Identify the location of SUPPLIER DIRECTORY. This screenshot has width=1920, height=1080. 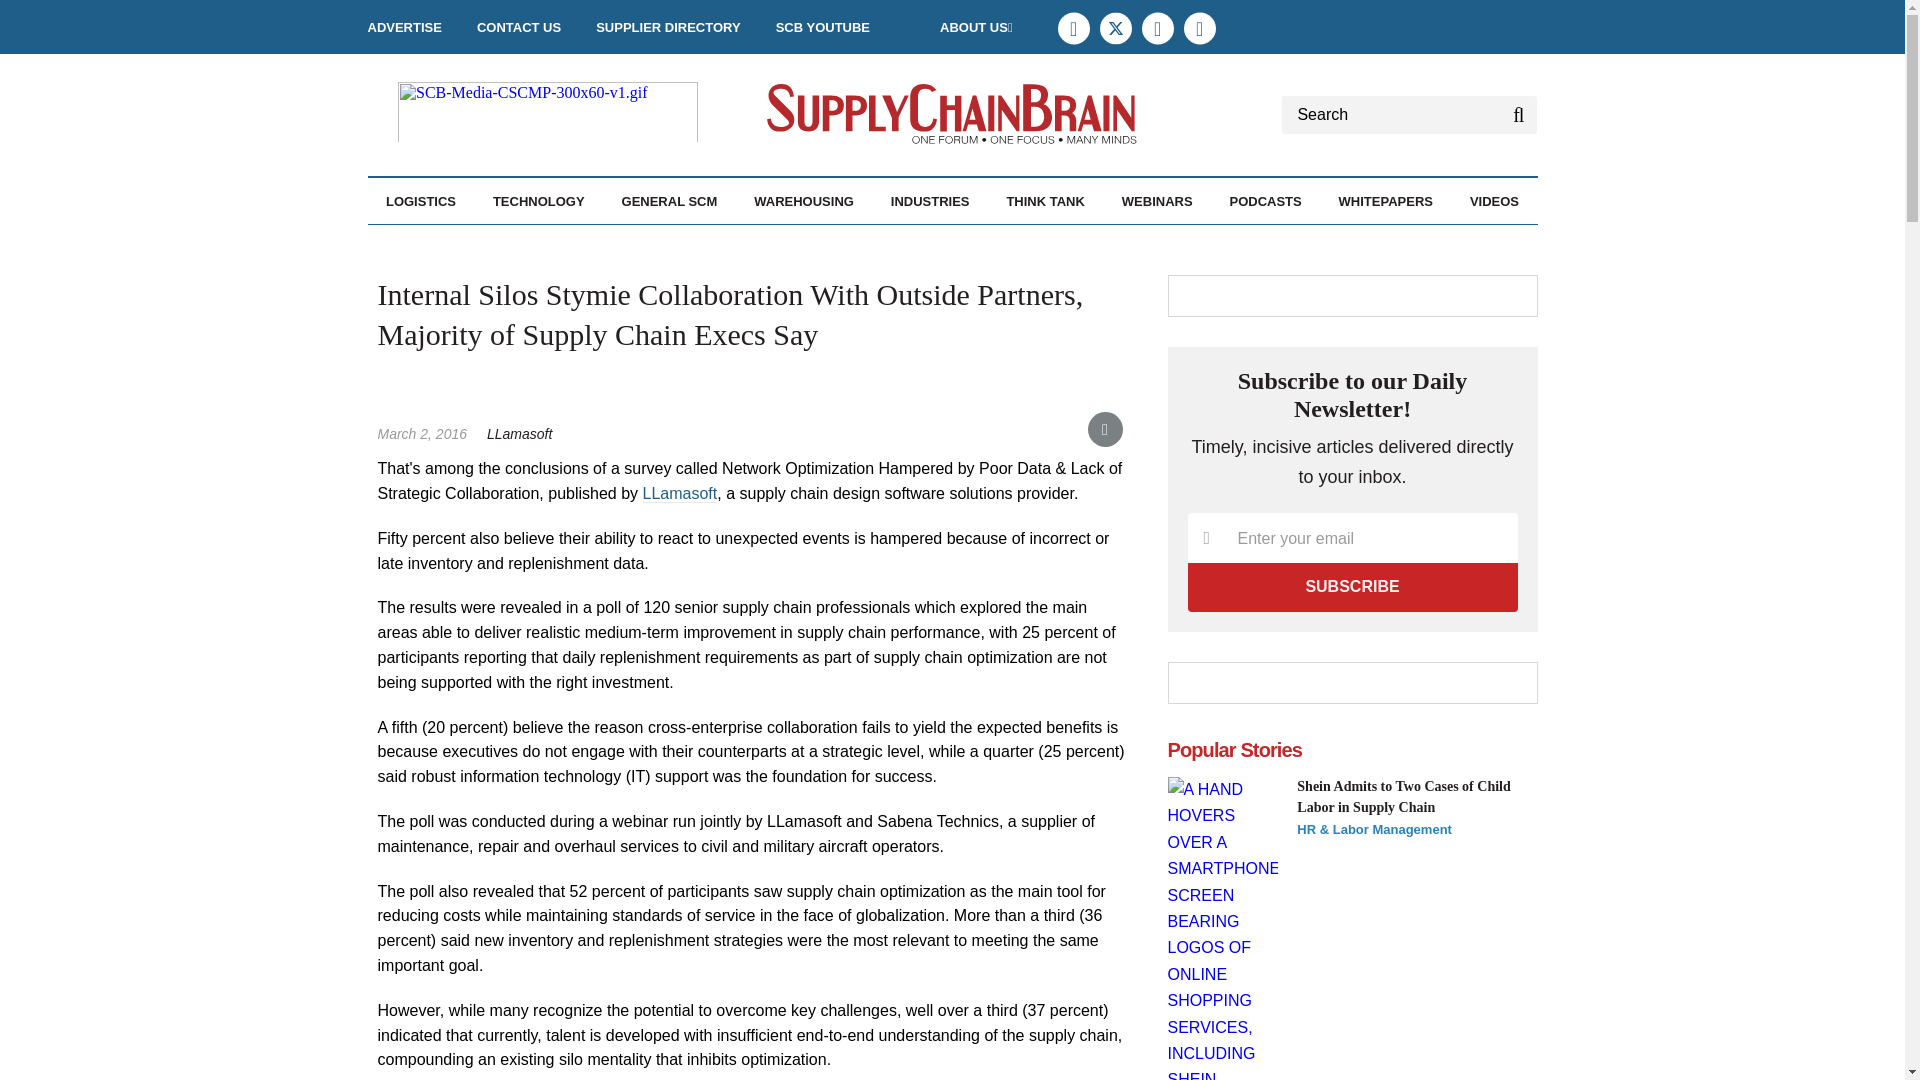
(667, 27).